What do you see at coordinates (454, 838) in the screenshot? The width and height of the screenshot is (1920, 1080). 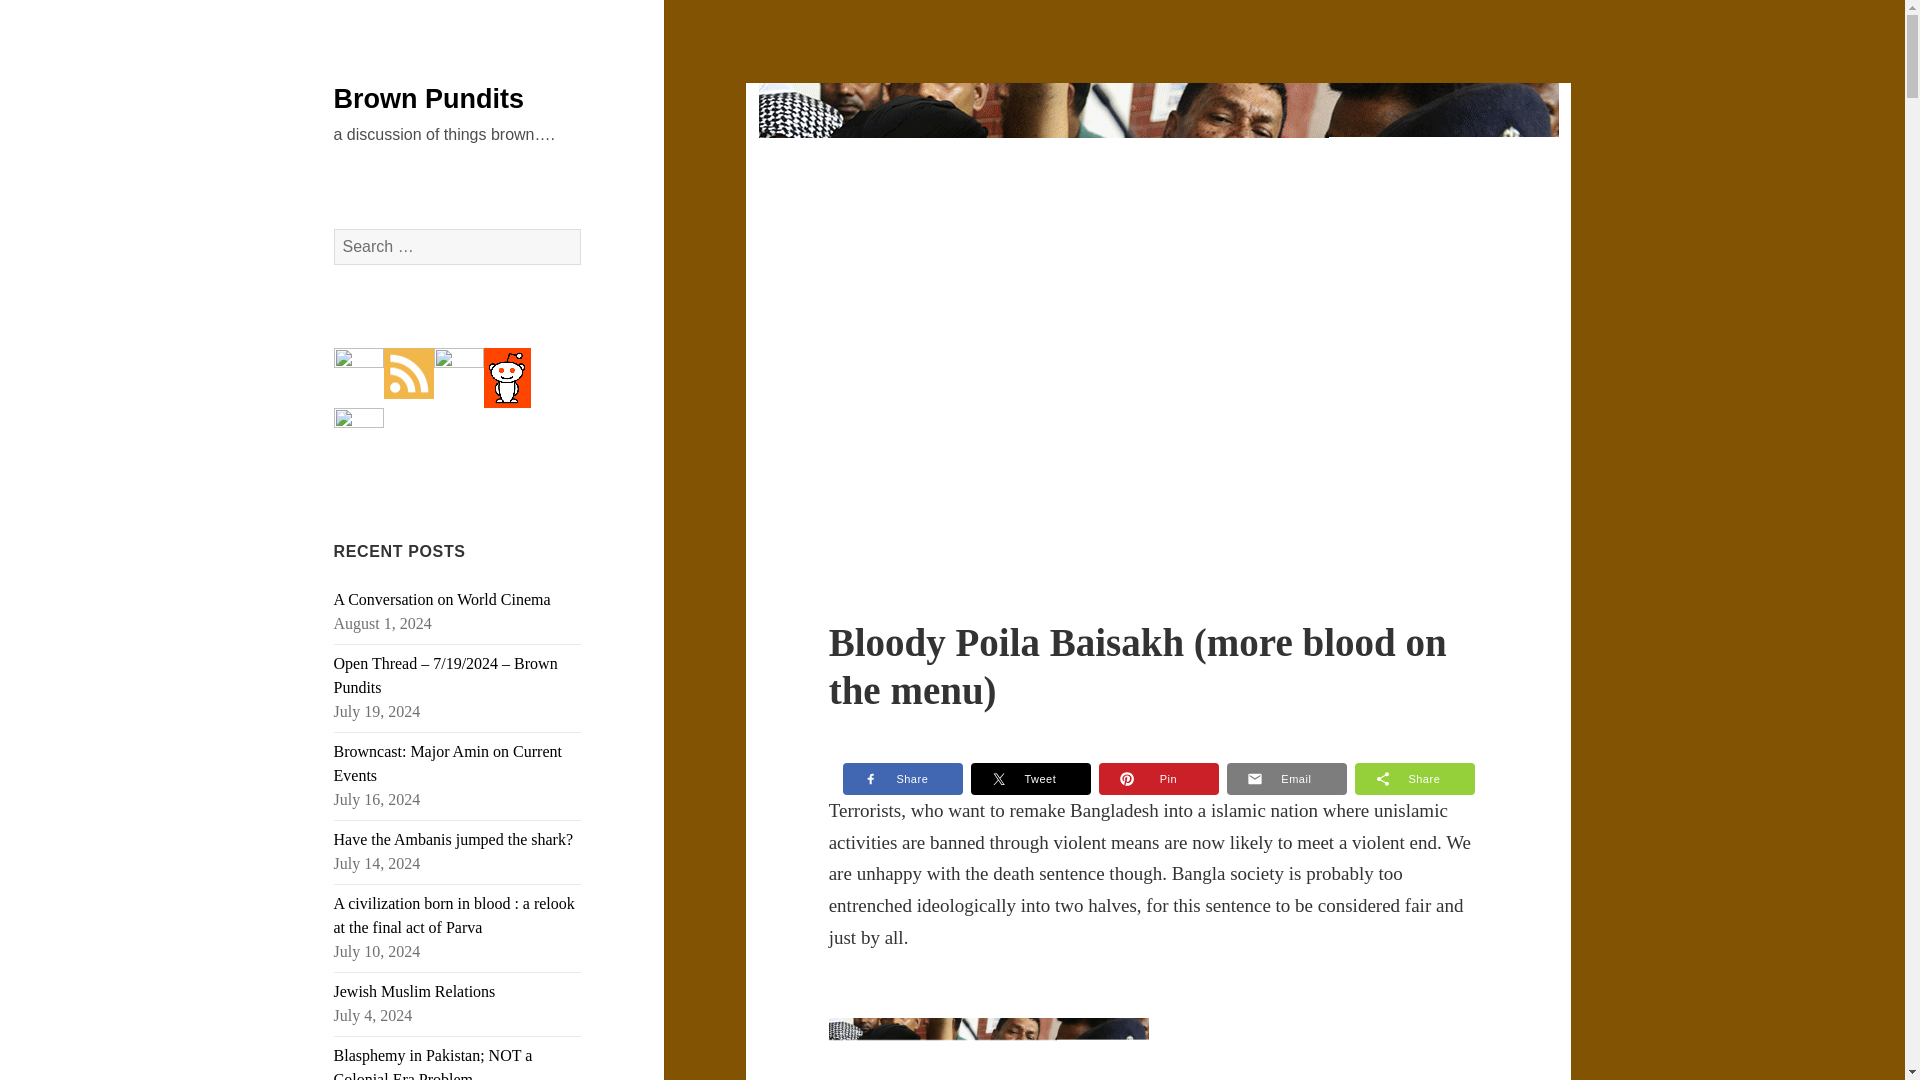 I see `Have the Ambanis jumped the shark?` at bounding box center [454, 838].